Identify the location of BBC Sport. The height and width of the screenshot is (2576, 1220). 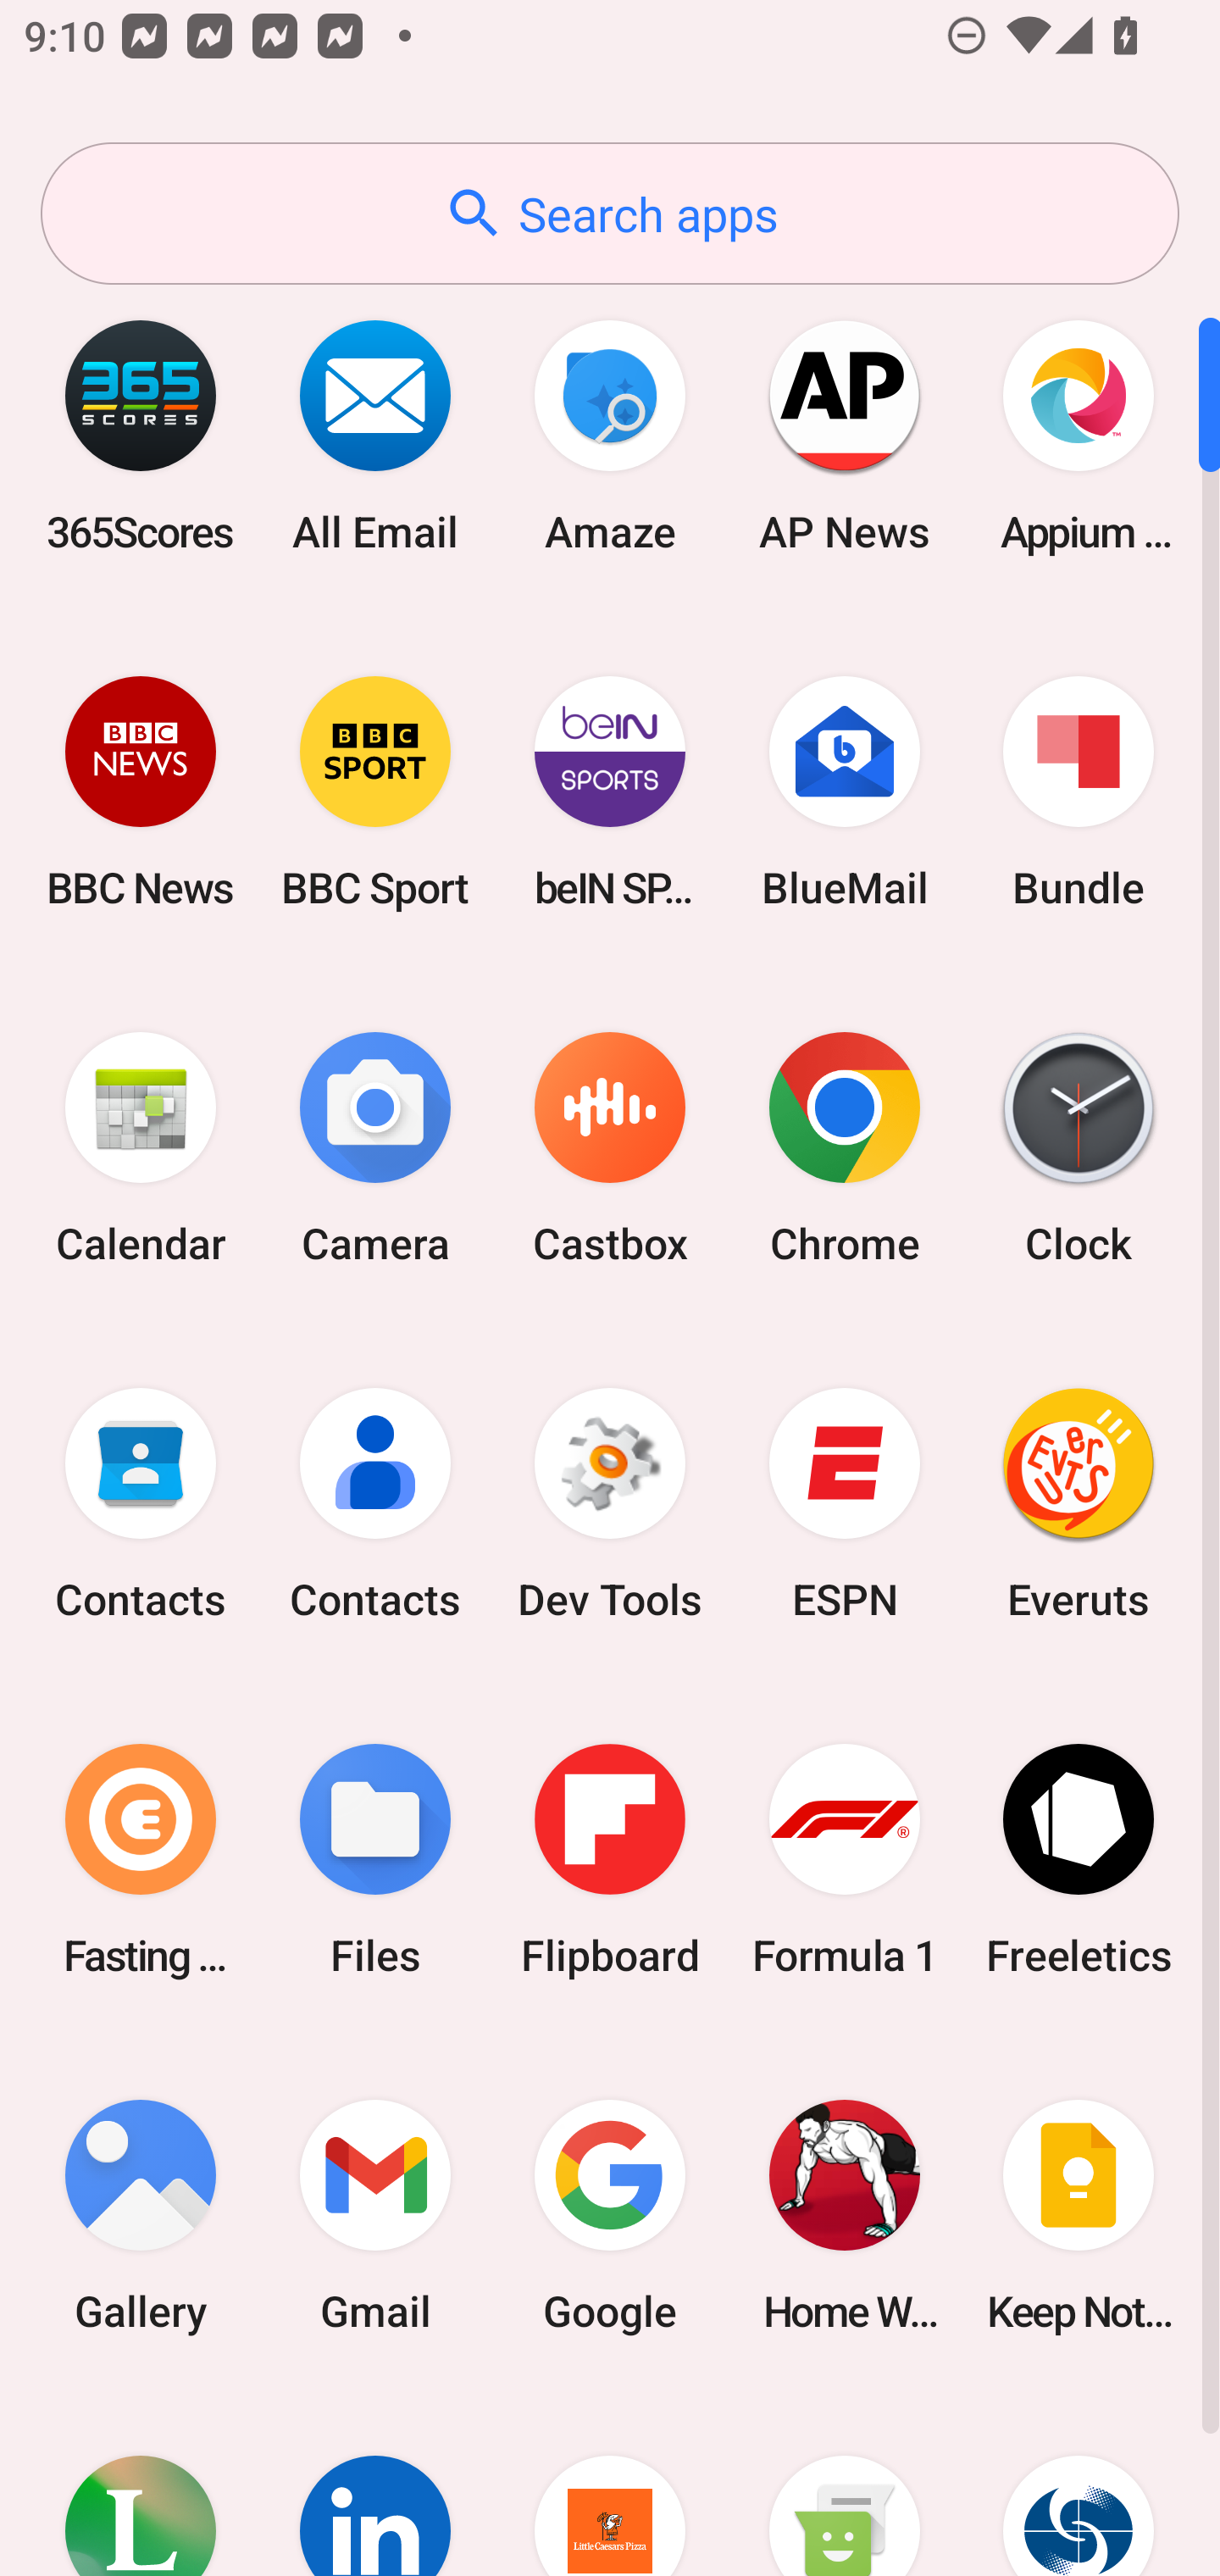
(375, 791).